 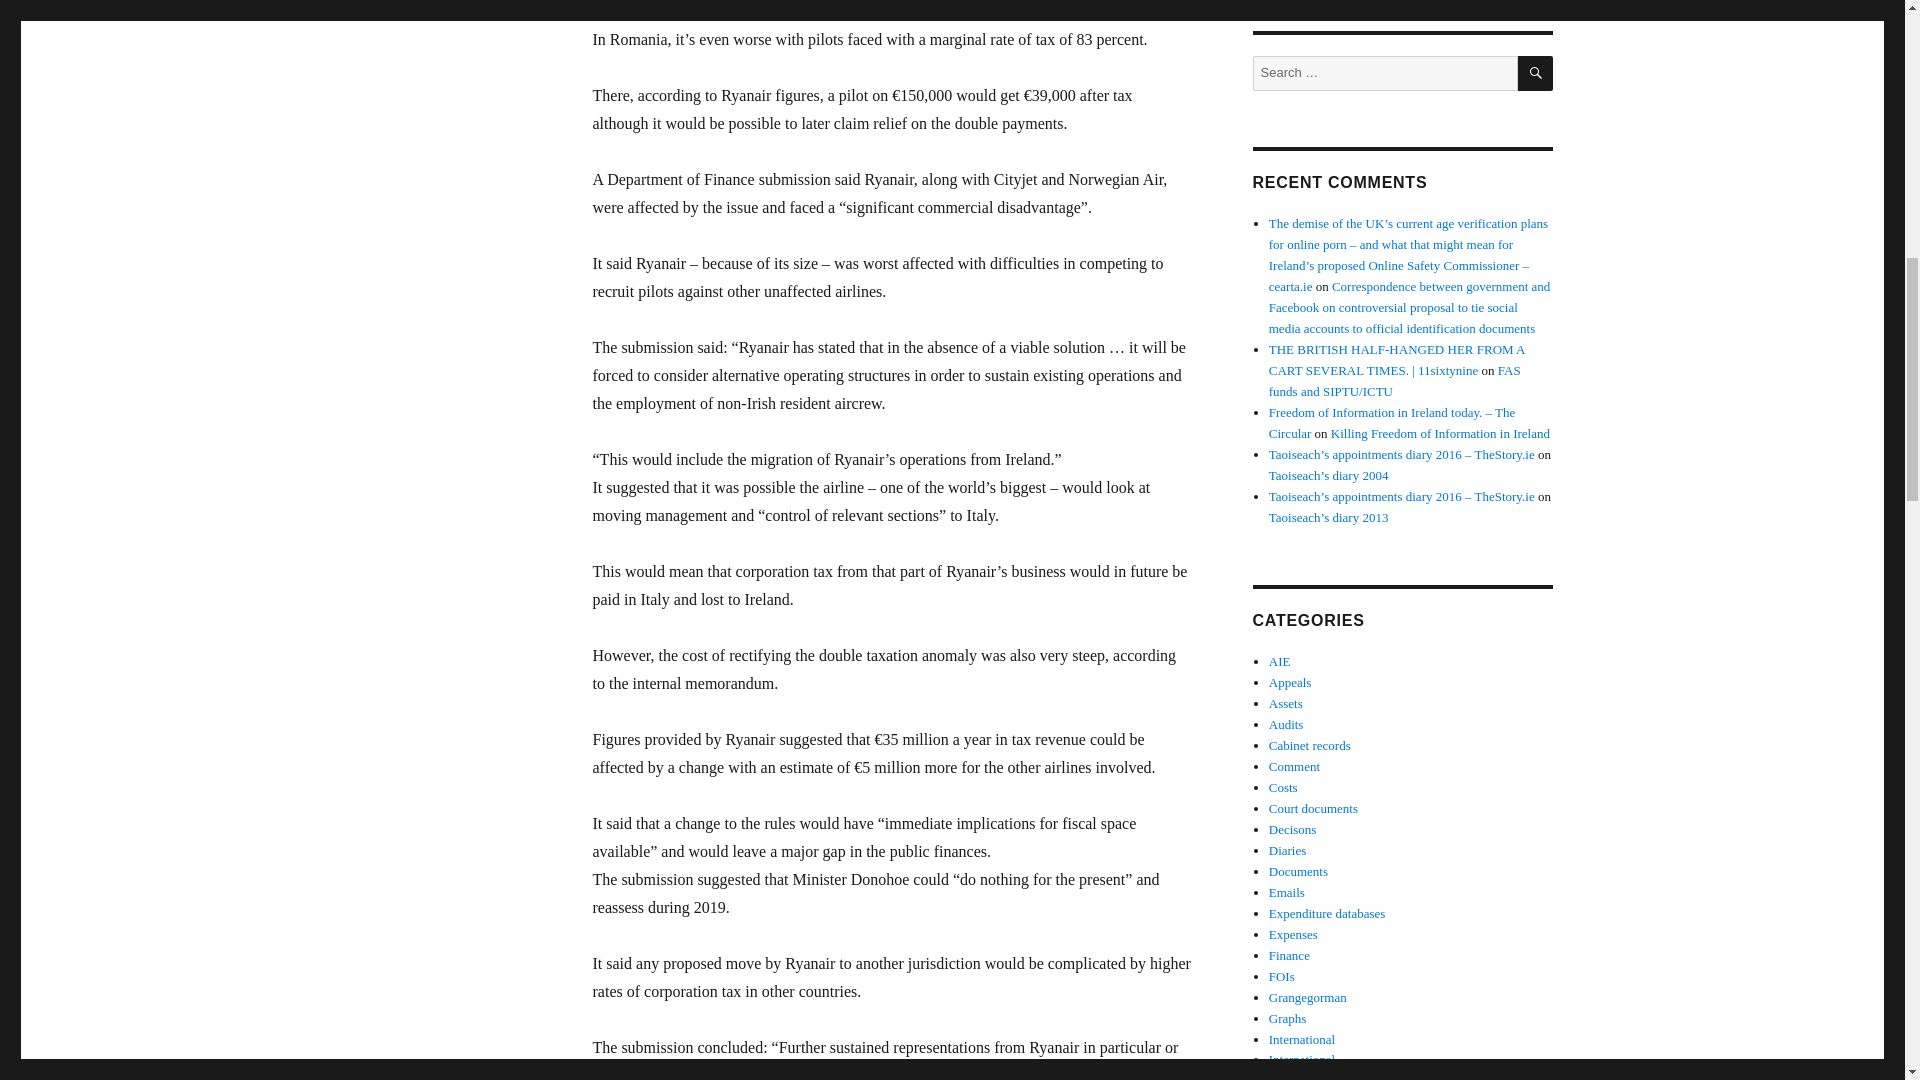 What do you see at coordinates (1286, 702) in the screenshot?
I see `Assets` at bounding box center [1286, 702].